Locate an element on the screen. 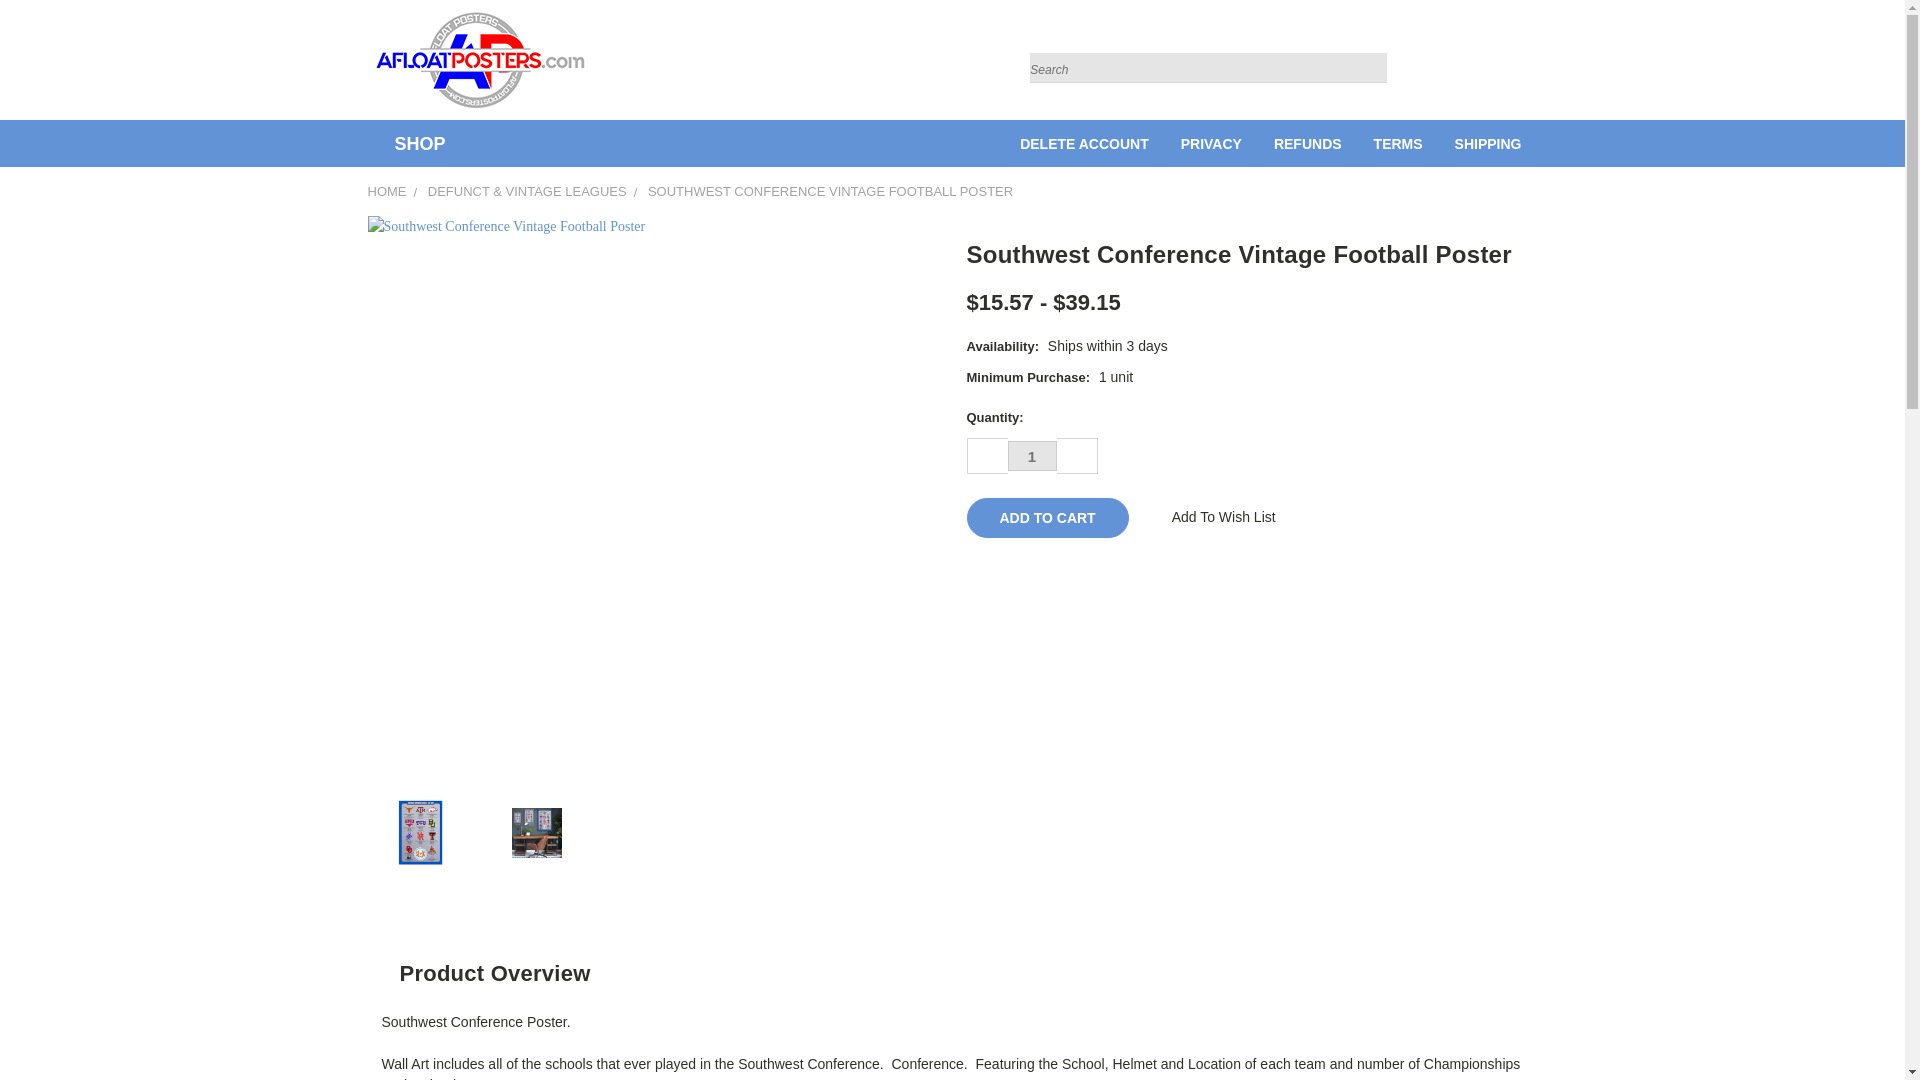 The height and width of the screenshot is (1080, 1920). Afloat Posters is located at coordinates (480, 60).